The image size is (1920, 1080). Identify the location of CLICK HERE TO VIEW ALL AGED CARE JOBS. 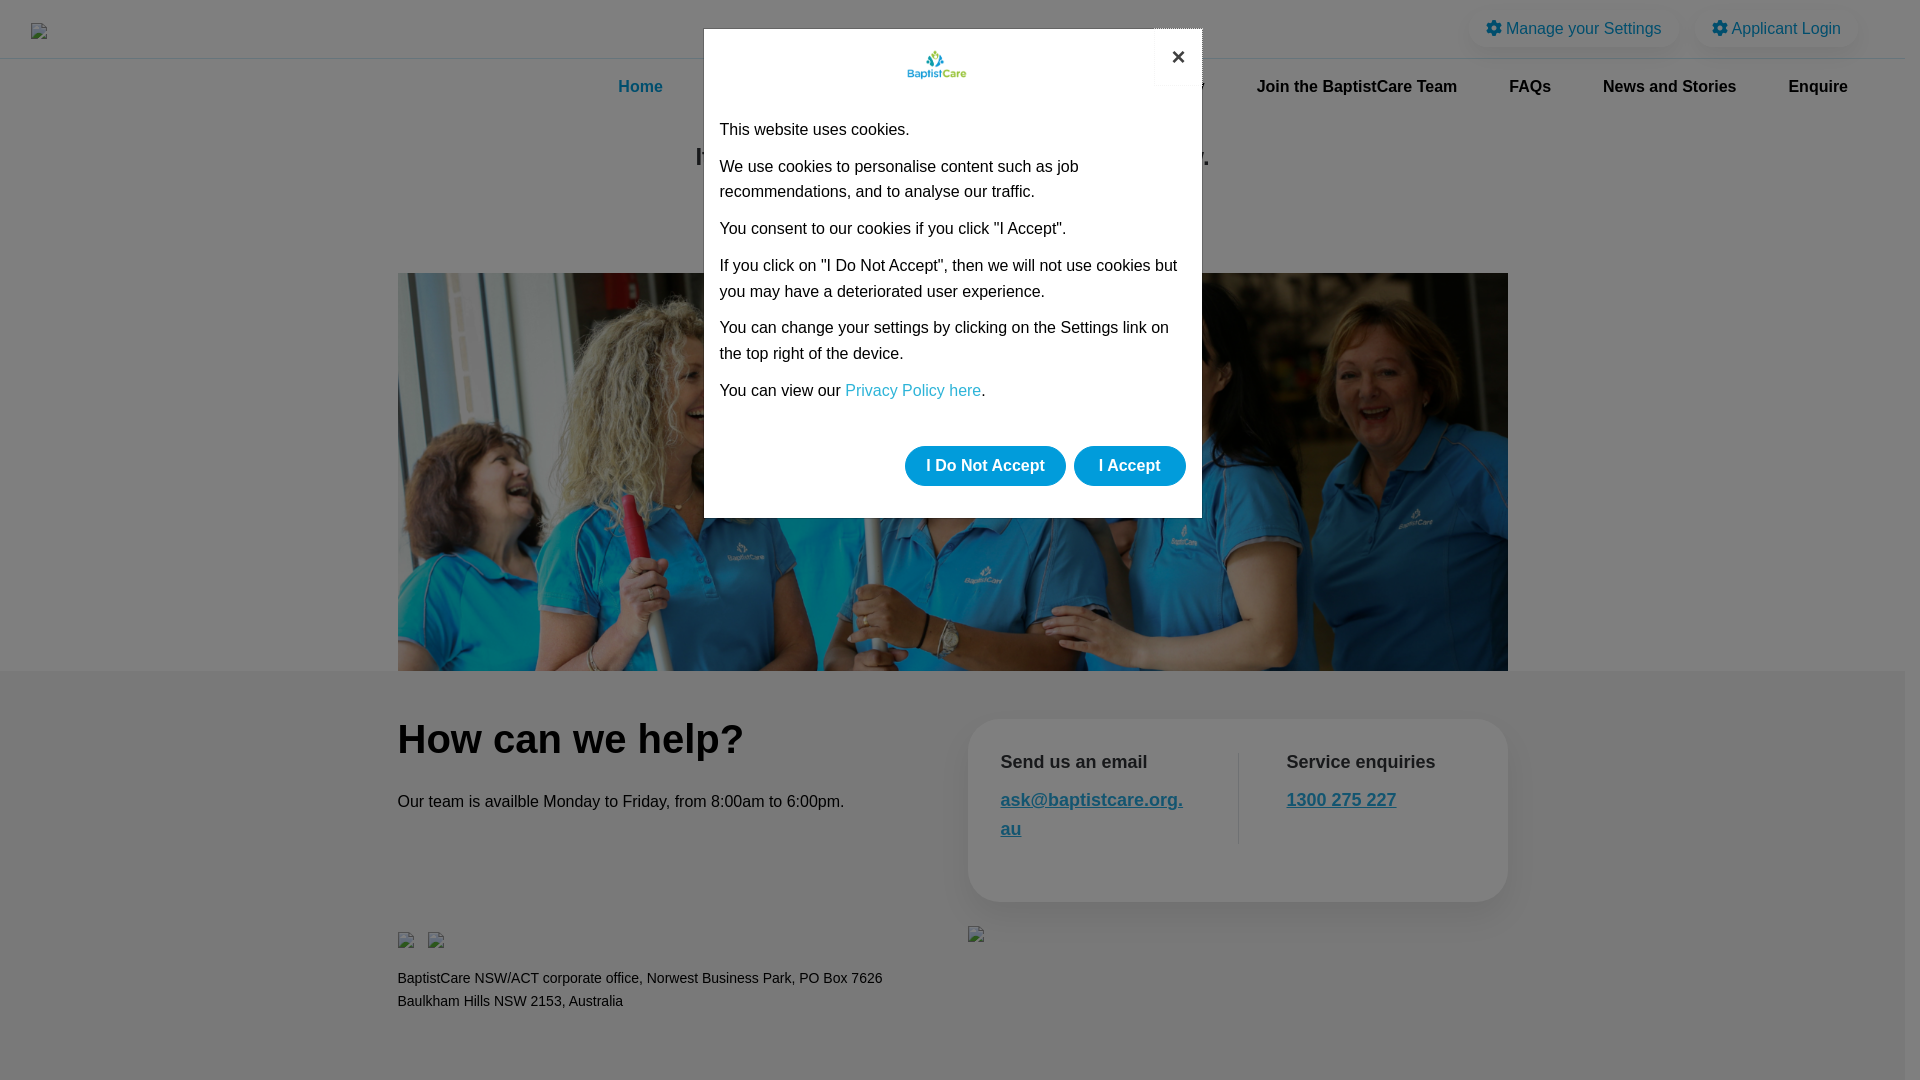
(952, 216).